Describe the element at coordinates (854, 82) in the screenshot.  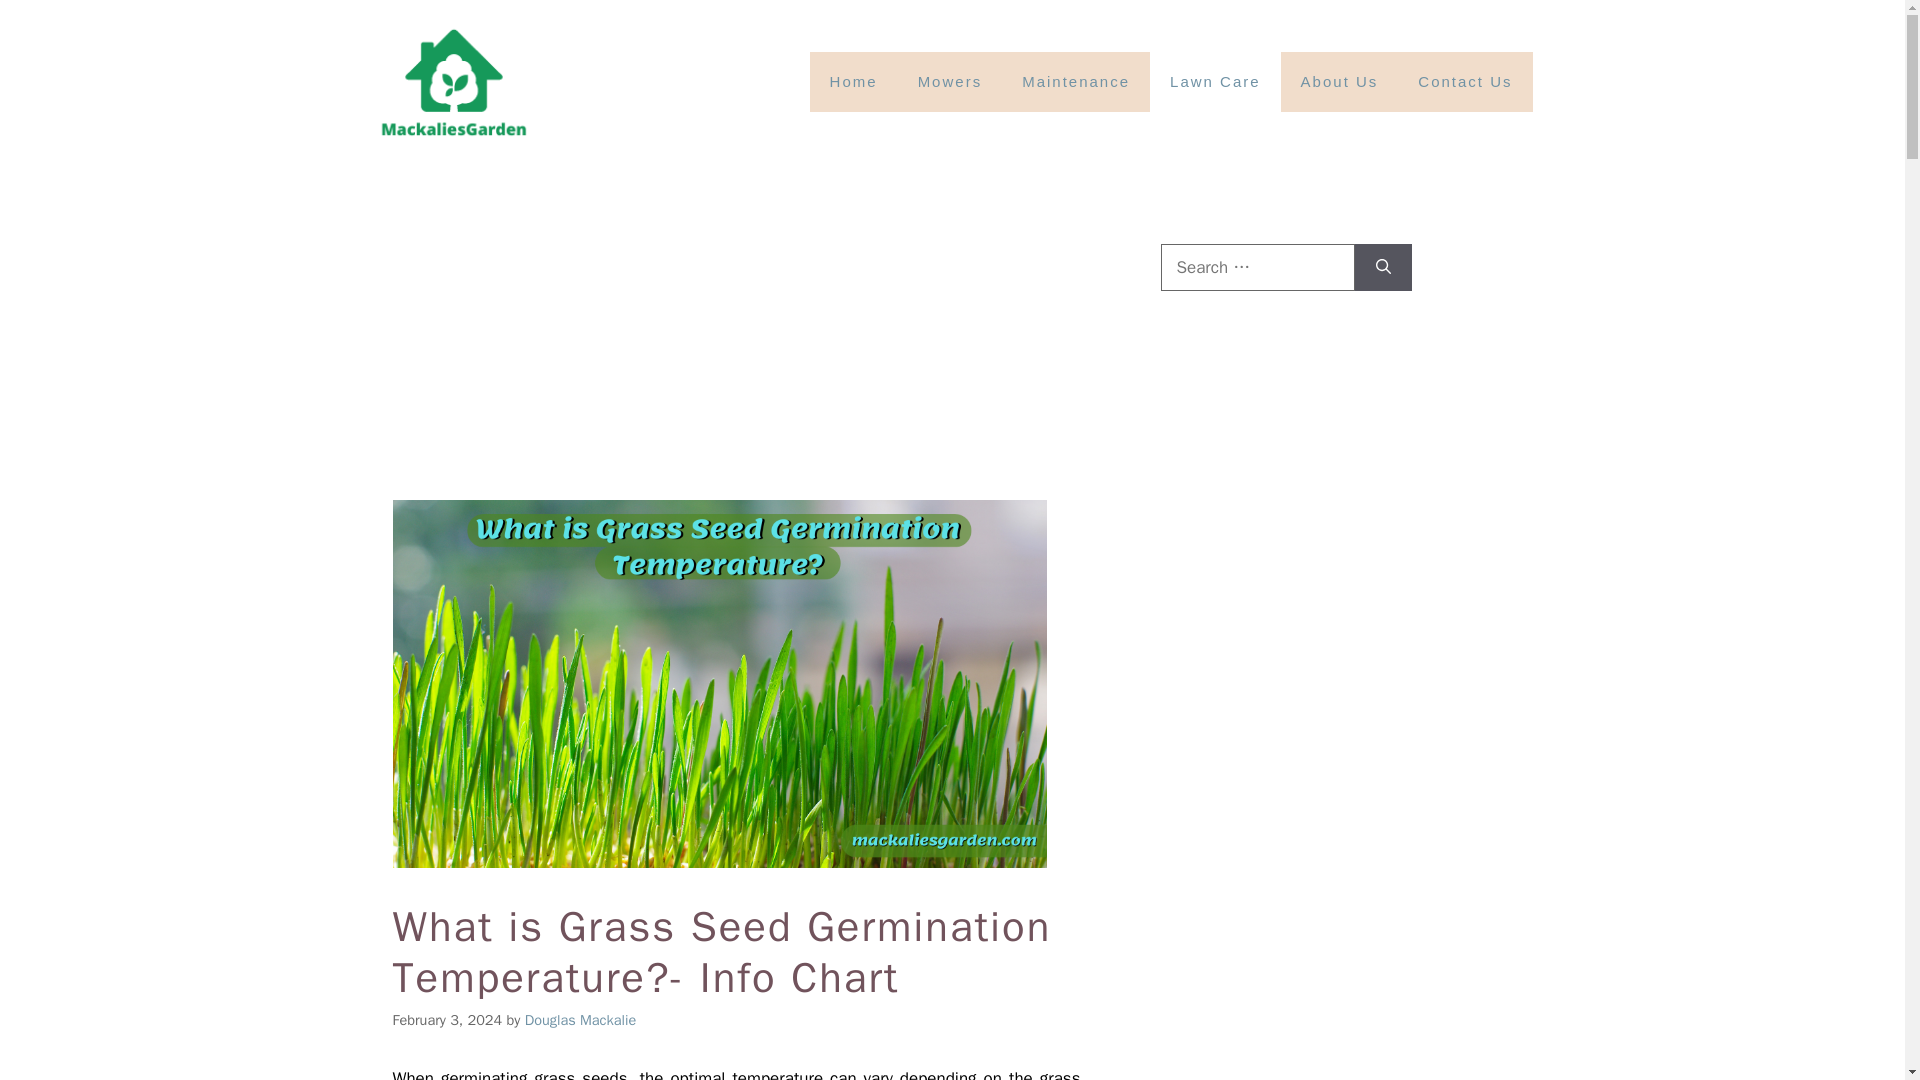
I see `Home` at that location.